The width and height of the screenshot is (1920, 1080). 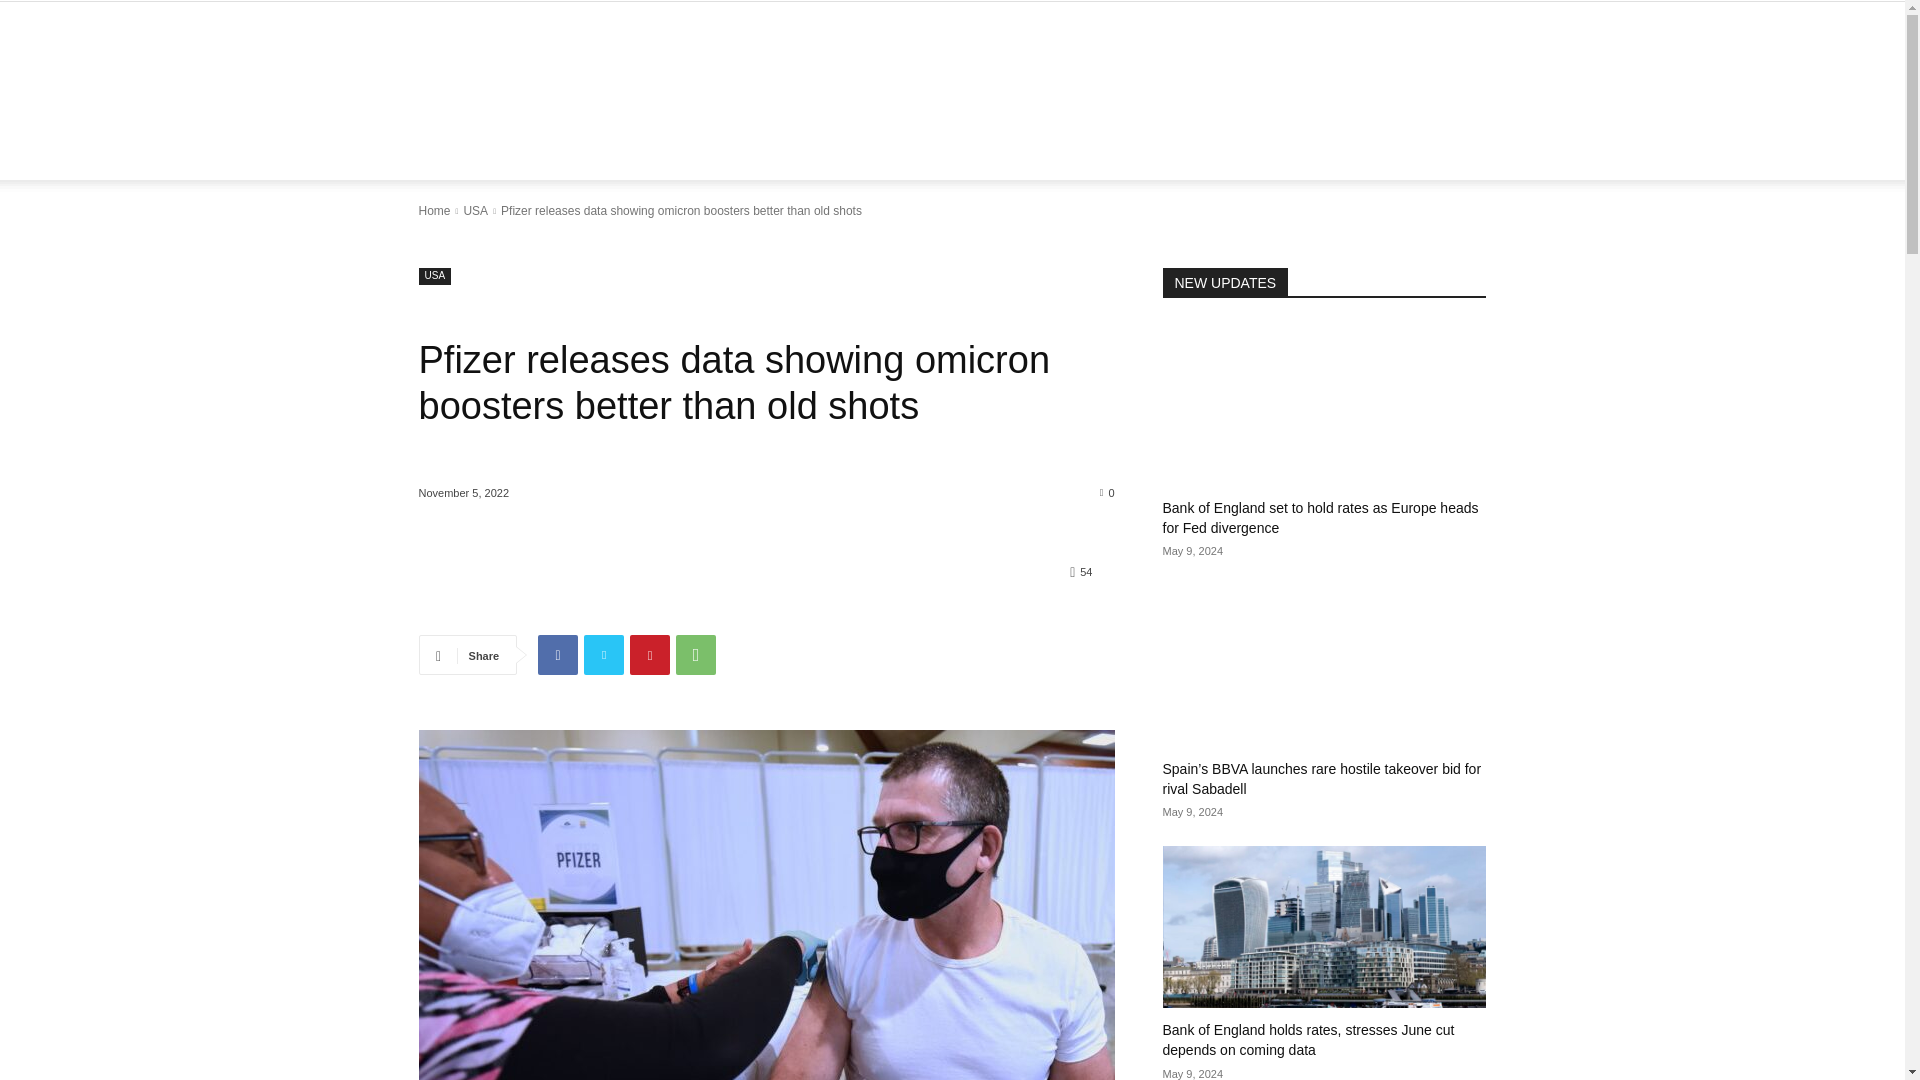 What do you see at coordinates (1108, 492) in the screenshot?
I see `0` at bounding box center [1108, 492].